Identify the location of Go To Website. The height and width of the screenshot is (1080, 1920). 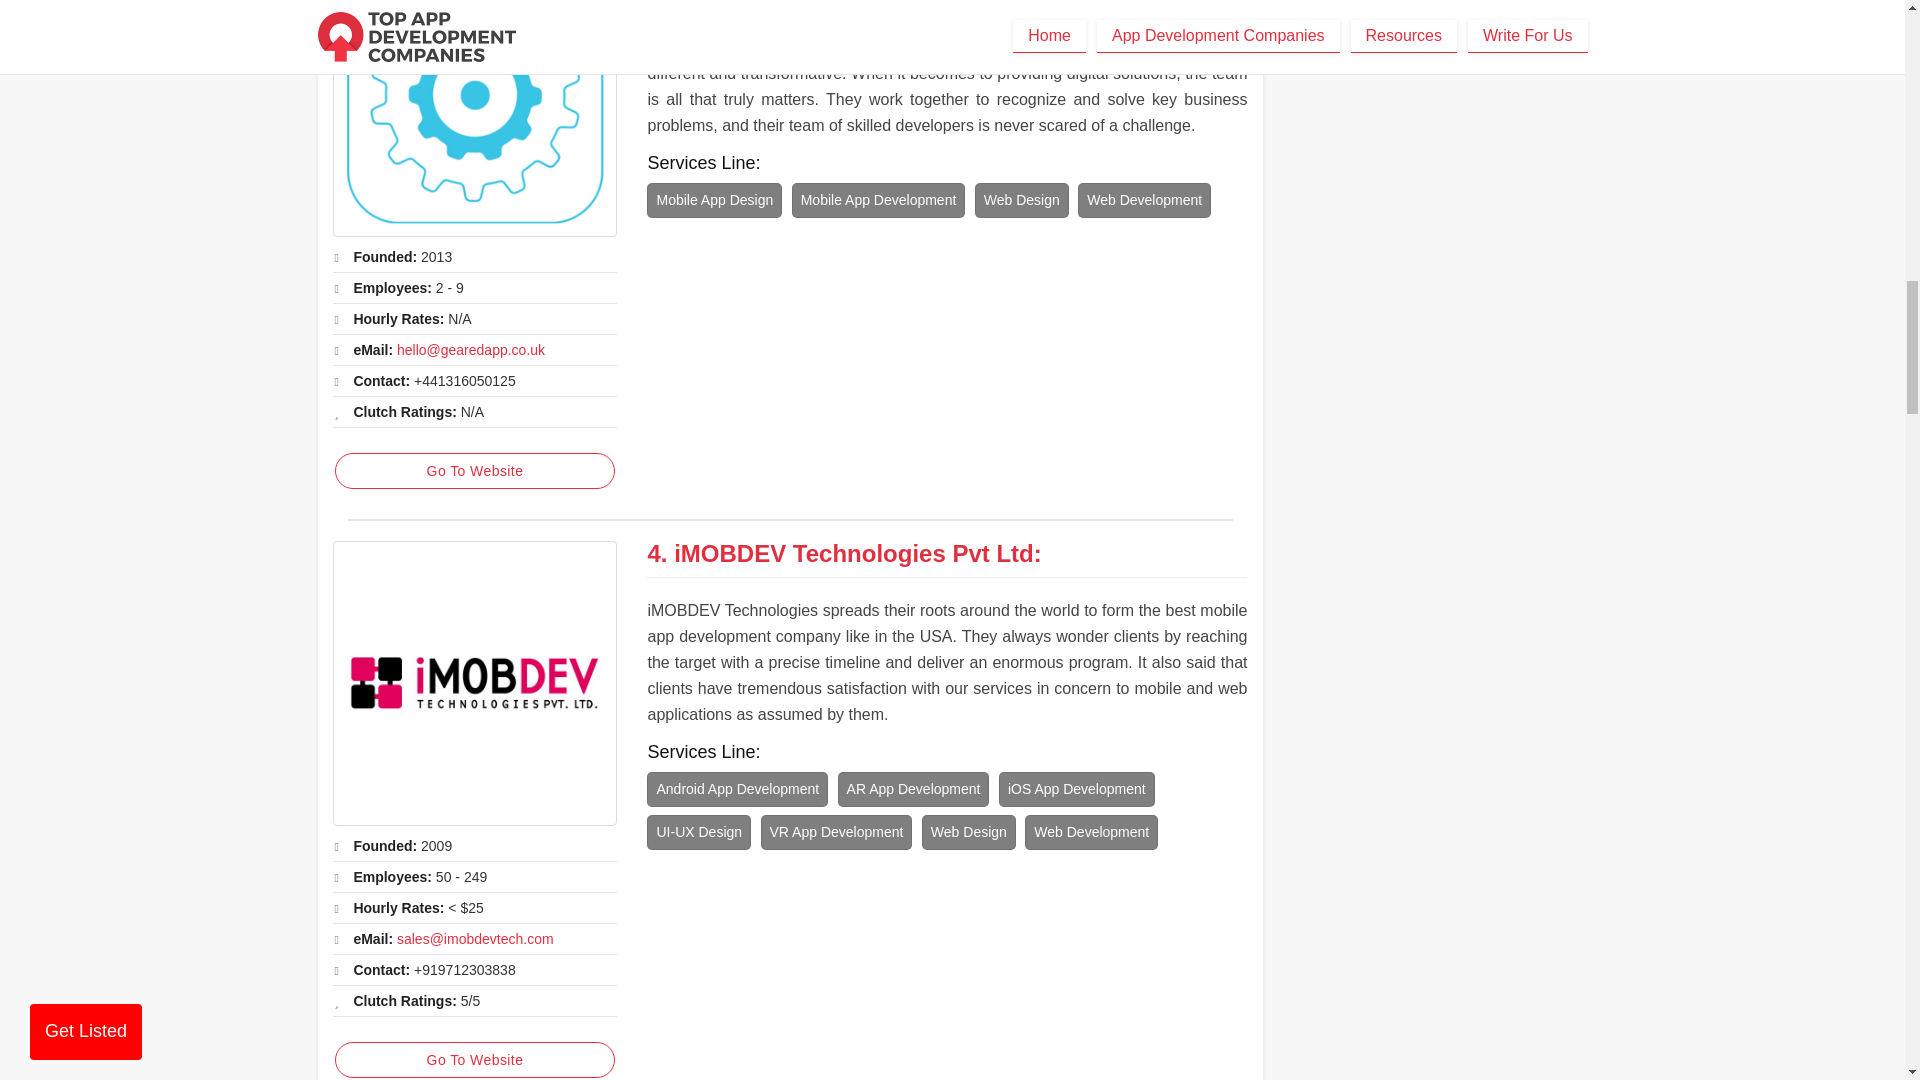
(474, 470).